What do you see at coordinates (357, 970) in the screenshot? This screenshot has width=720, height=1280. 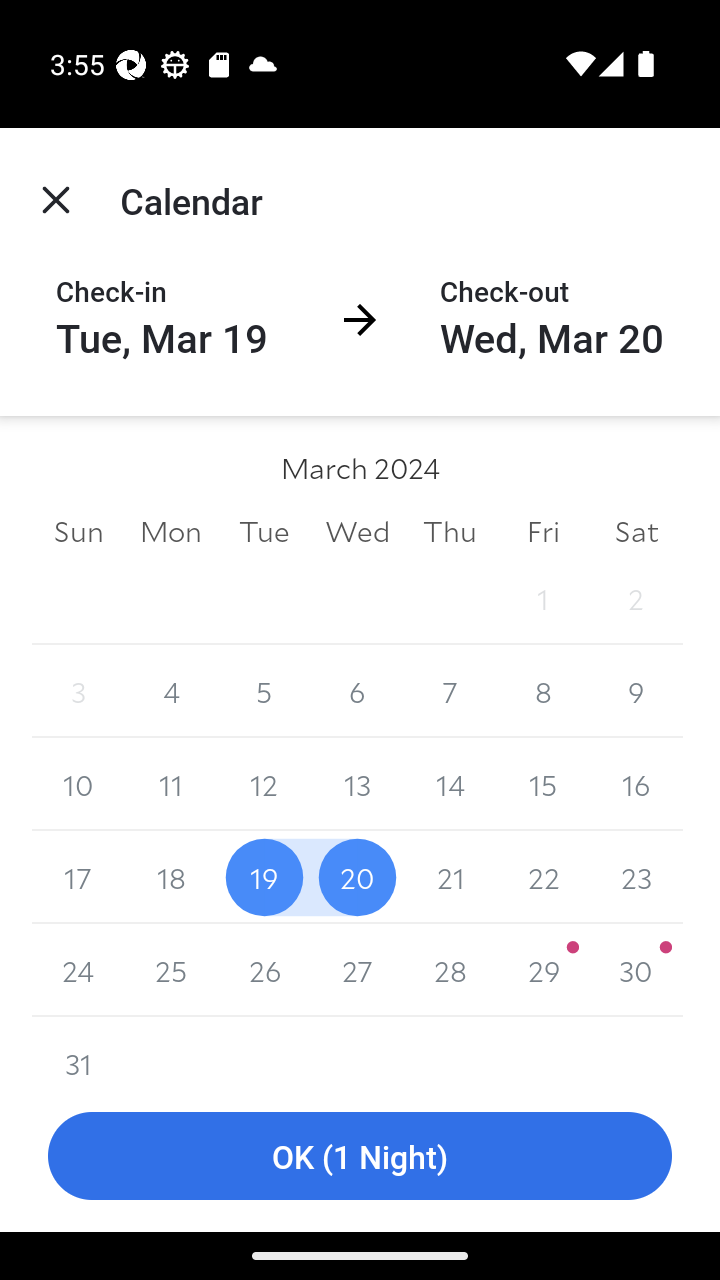 I see `27 27 March 2024` at bounding box center [357, 970].